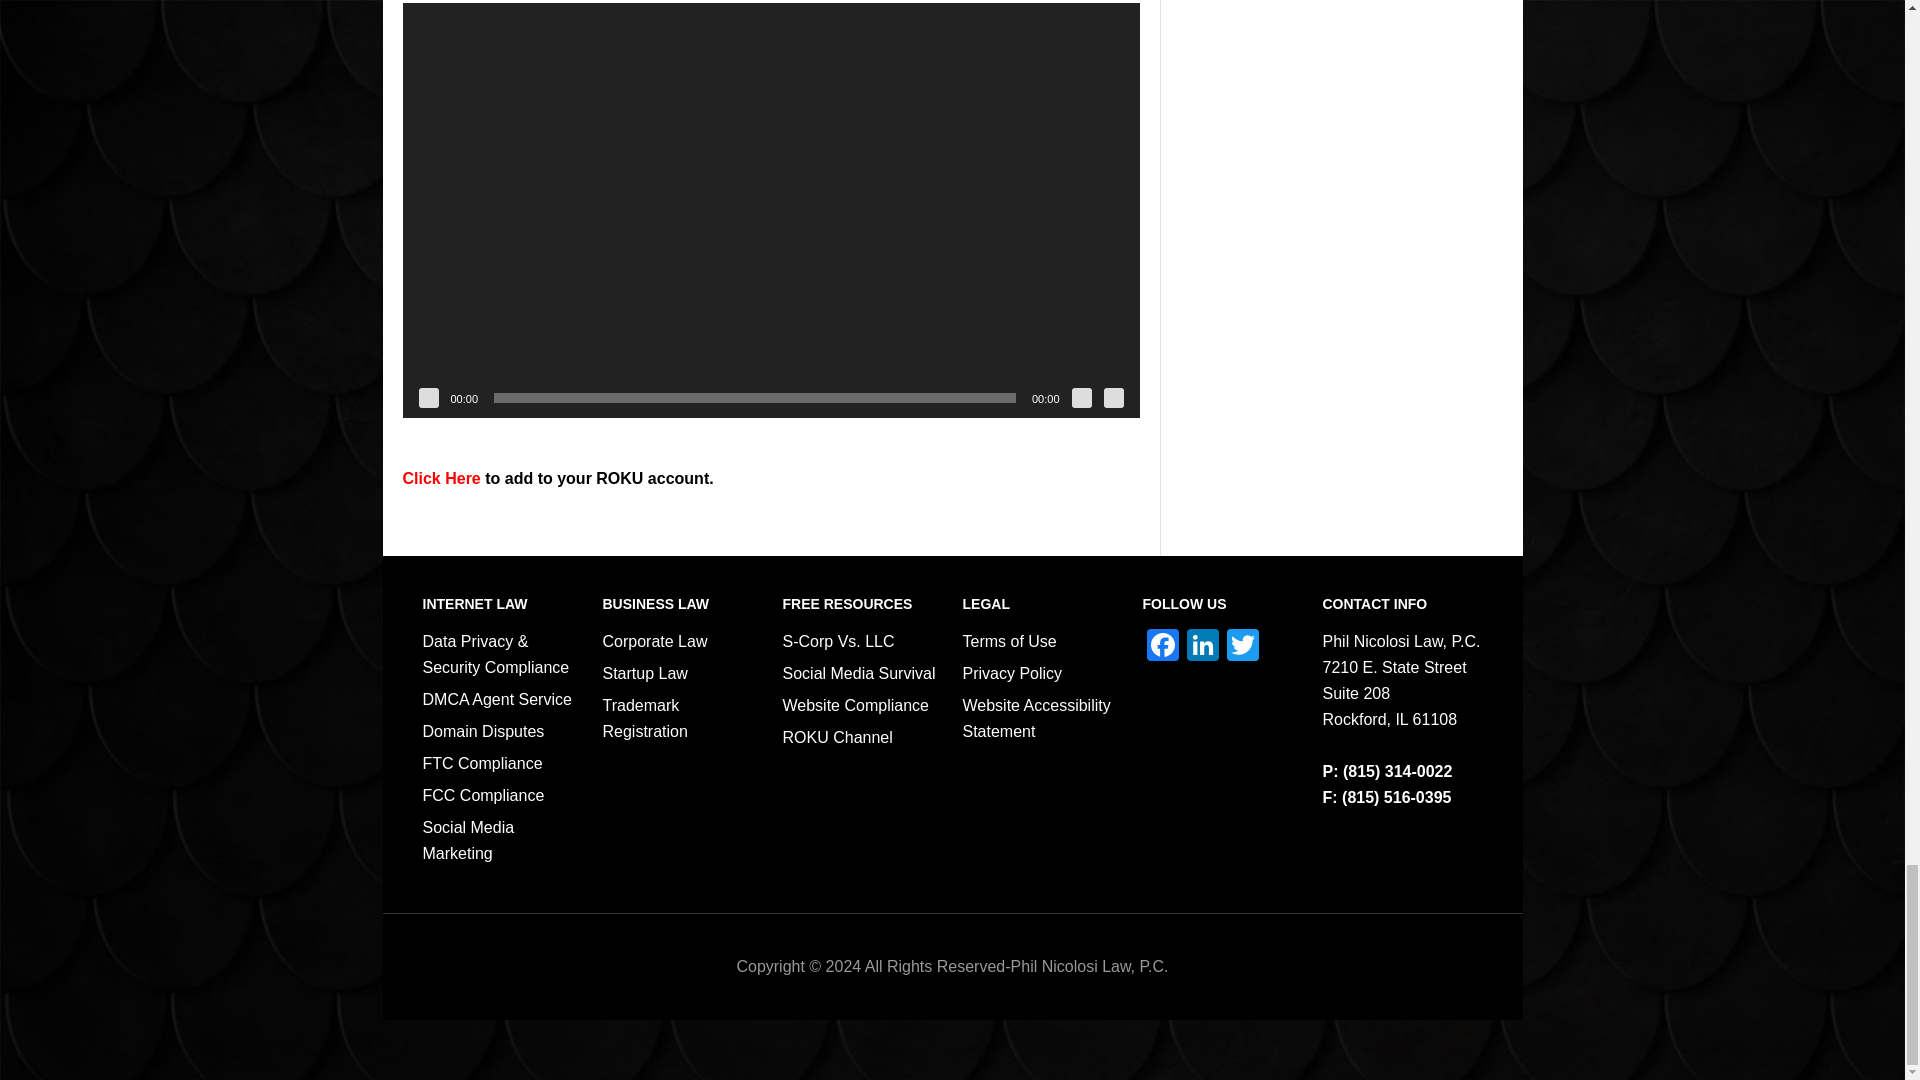 Image resolution: width=1920 pixels, height=1080 pixels. Describe the element at coordinates (1114, 398) in the screenshot. I see `Fullscreen` at that location.